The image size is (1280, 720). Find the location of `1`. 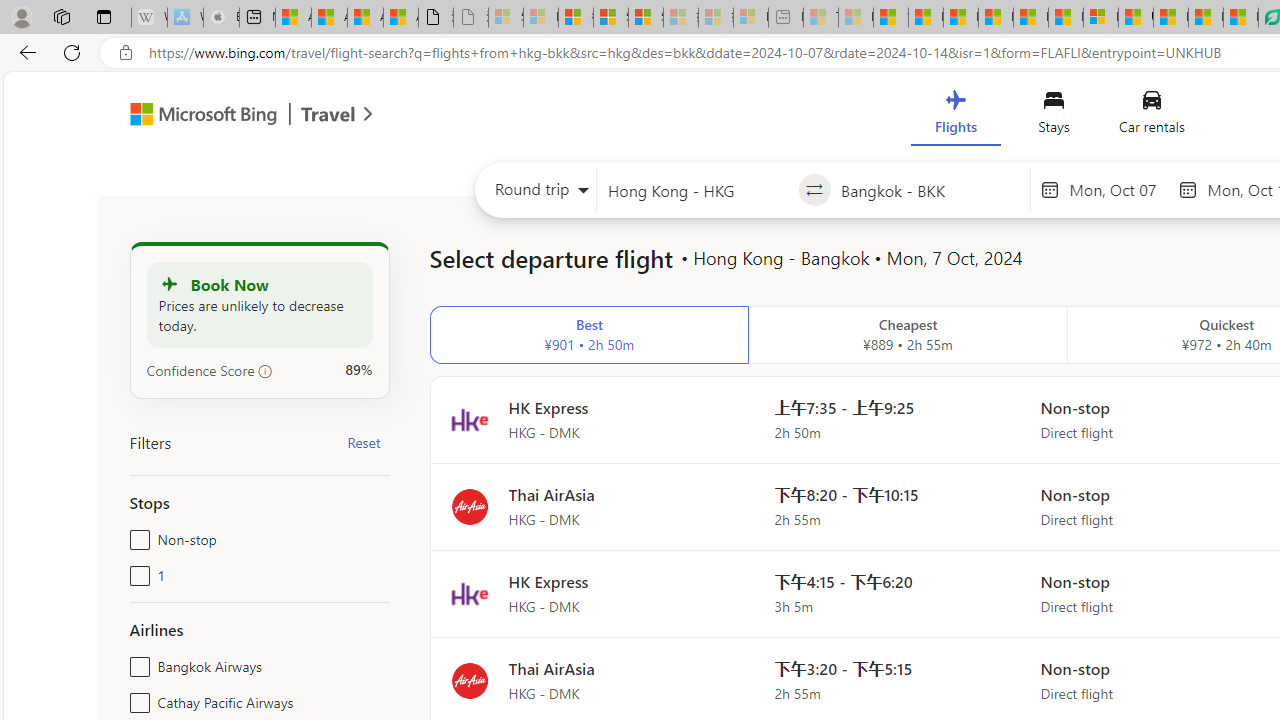

1 is located at coordinates (136, 572).